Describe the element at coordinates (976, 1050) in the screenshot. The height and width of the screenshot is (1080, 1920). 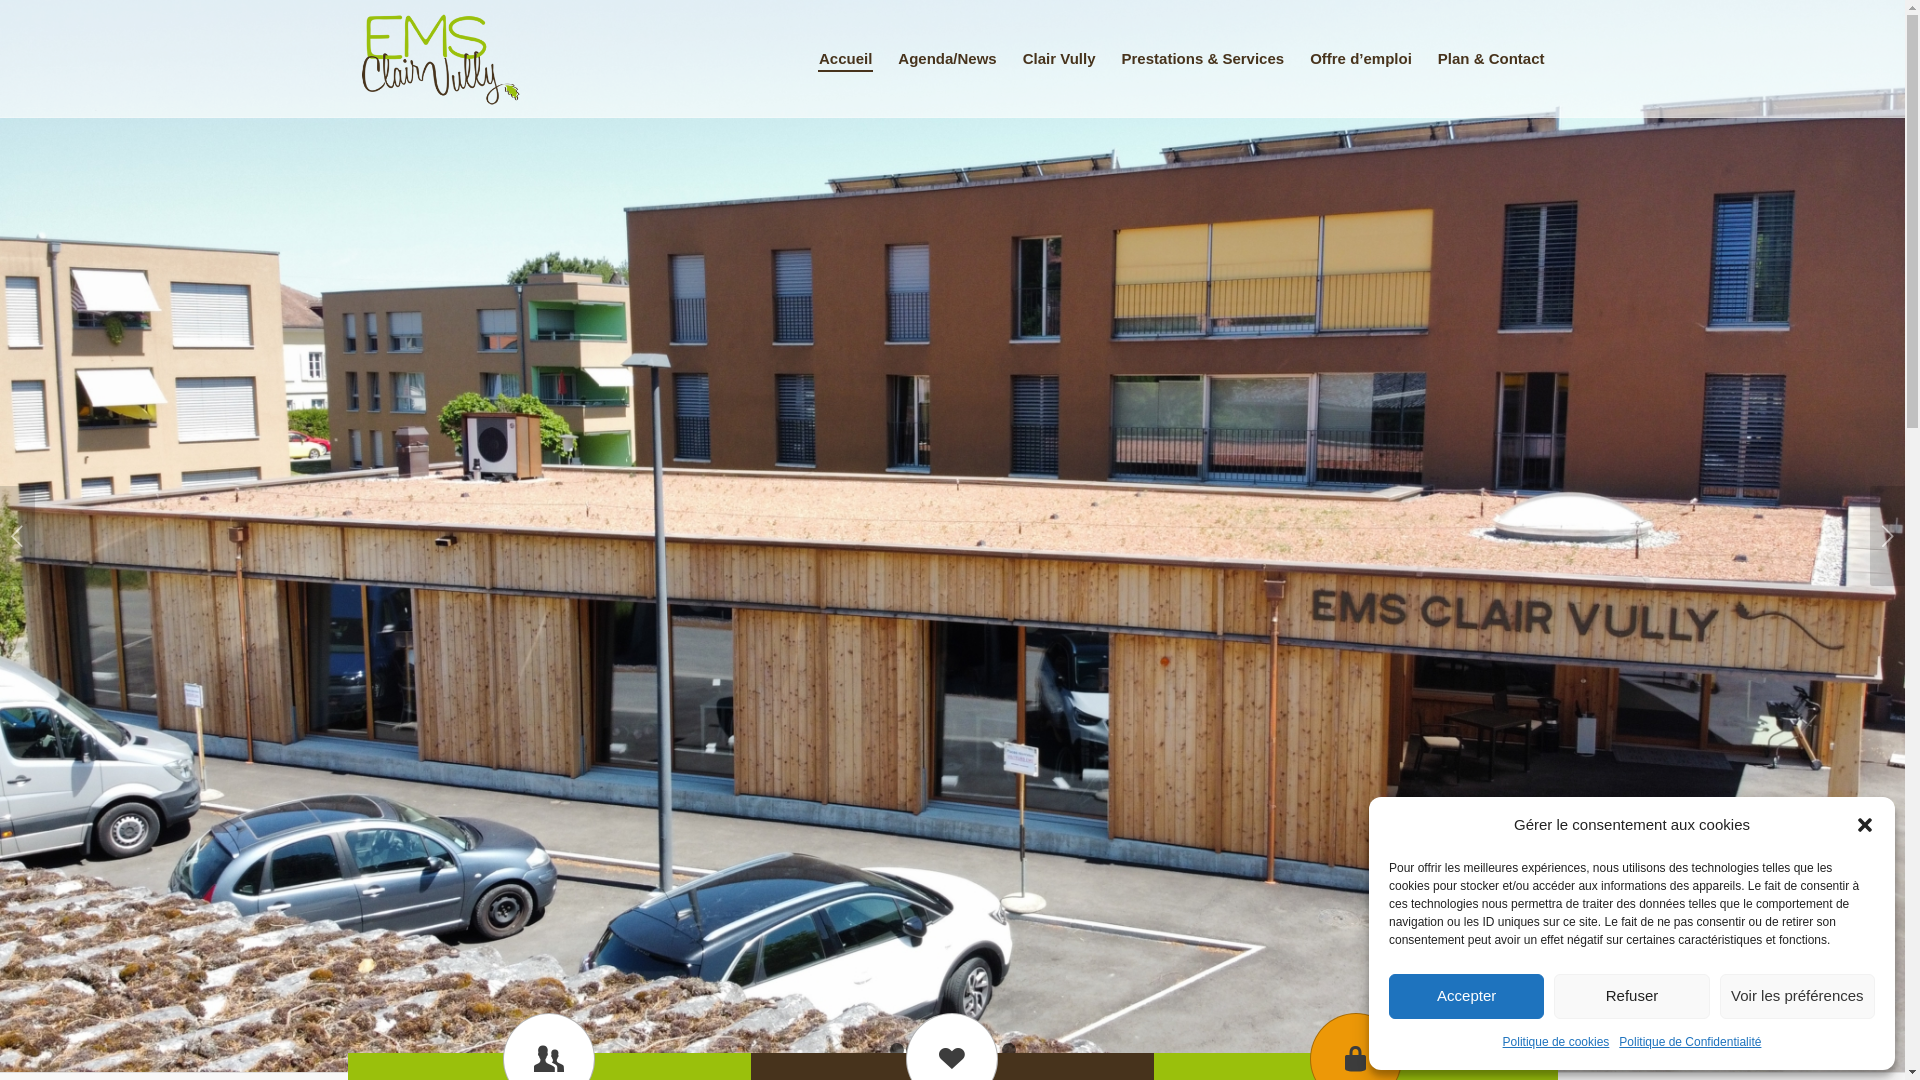
I see `6` at that location.